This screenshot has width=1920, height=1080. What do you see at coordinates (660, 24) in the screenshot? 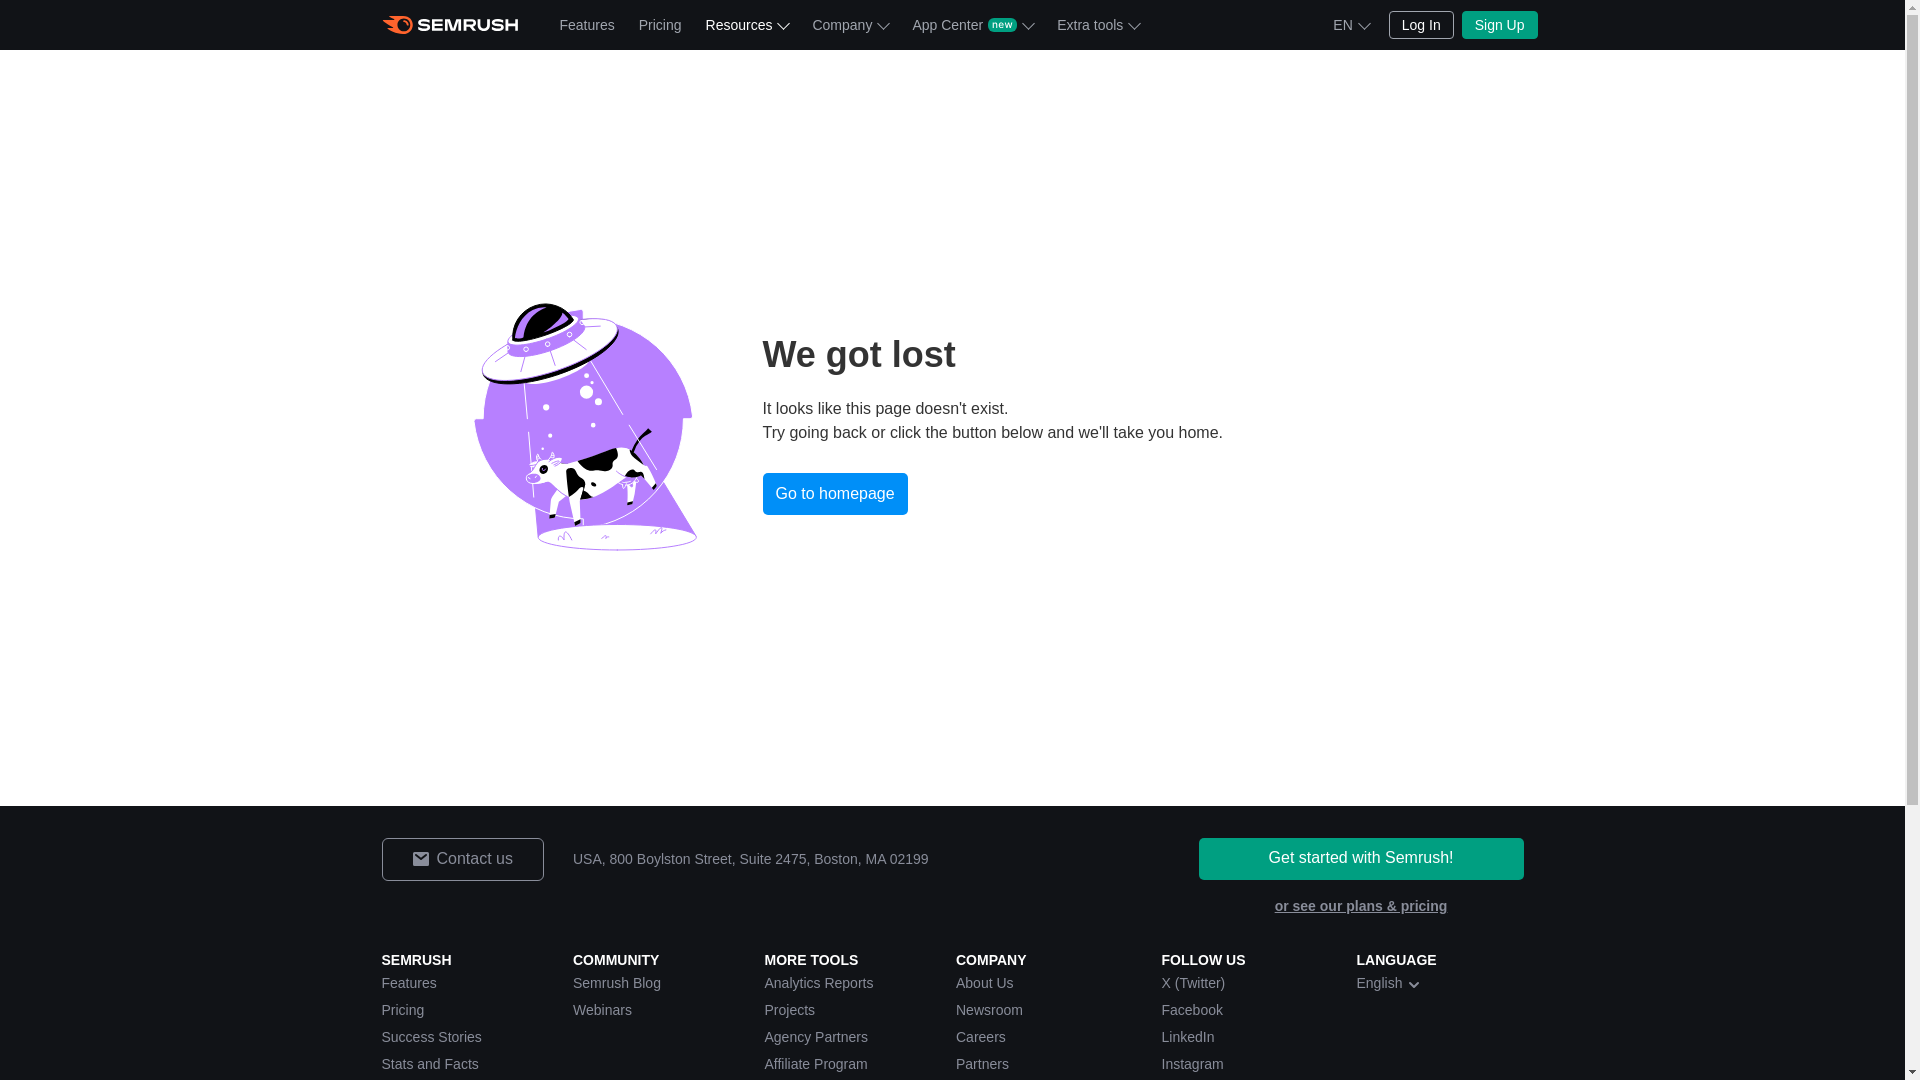
I see `Pricing` at bounding box center [660, 24].